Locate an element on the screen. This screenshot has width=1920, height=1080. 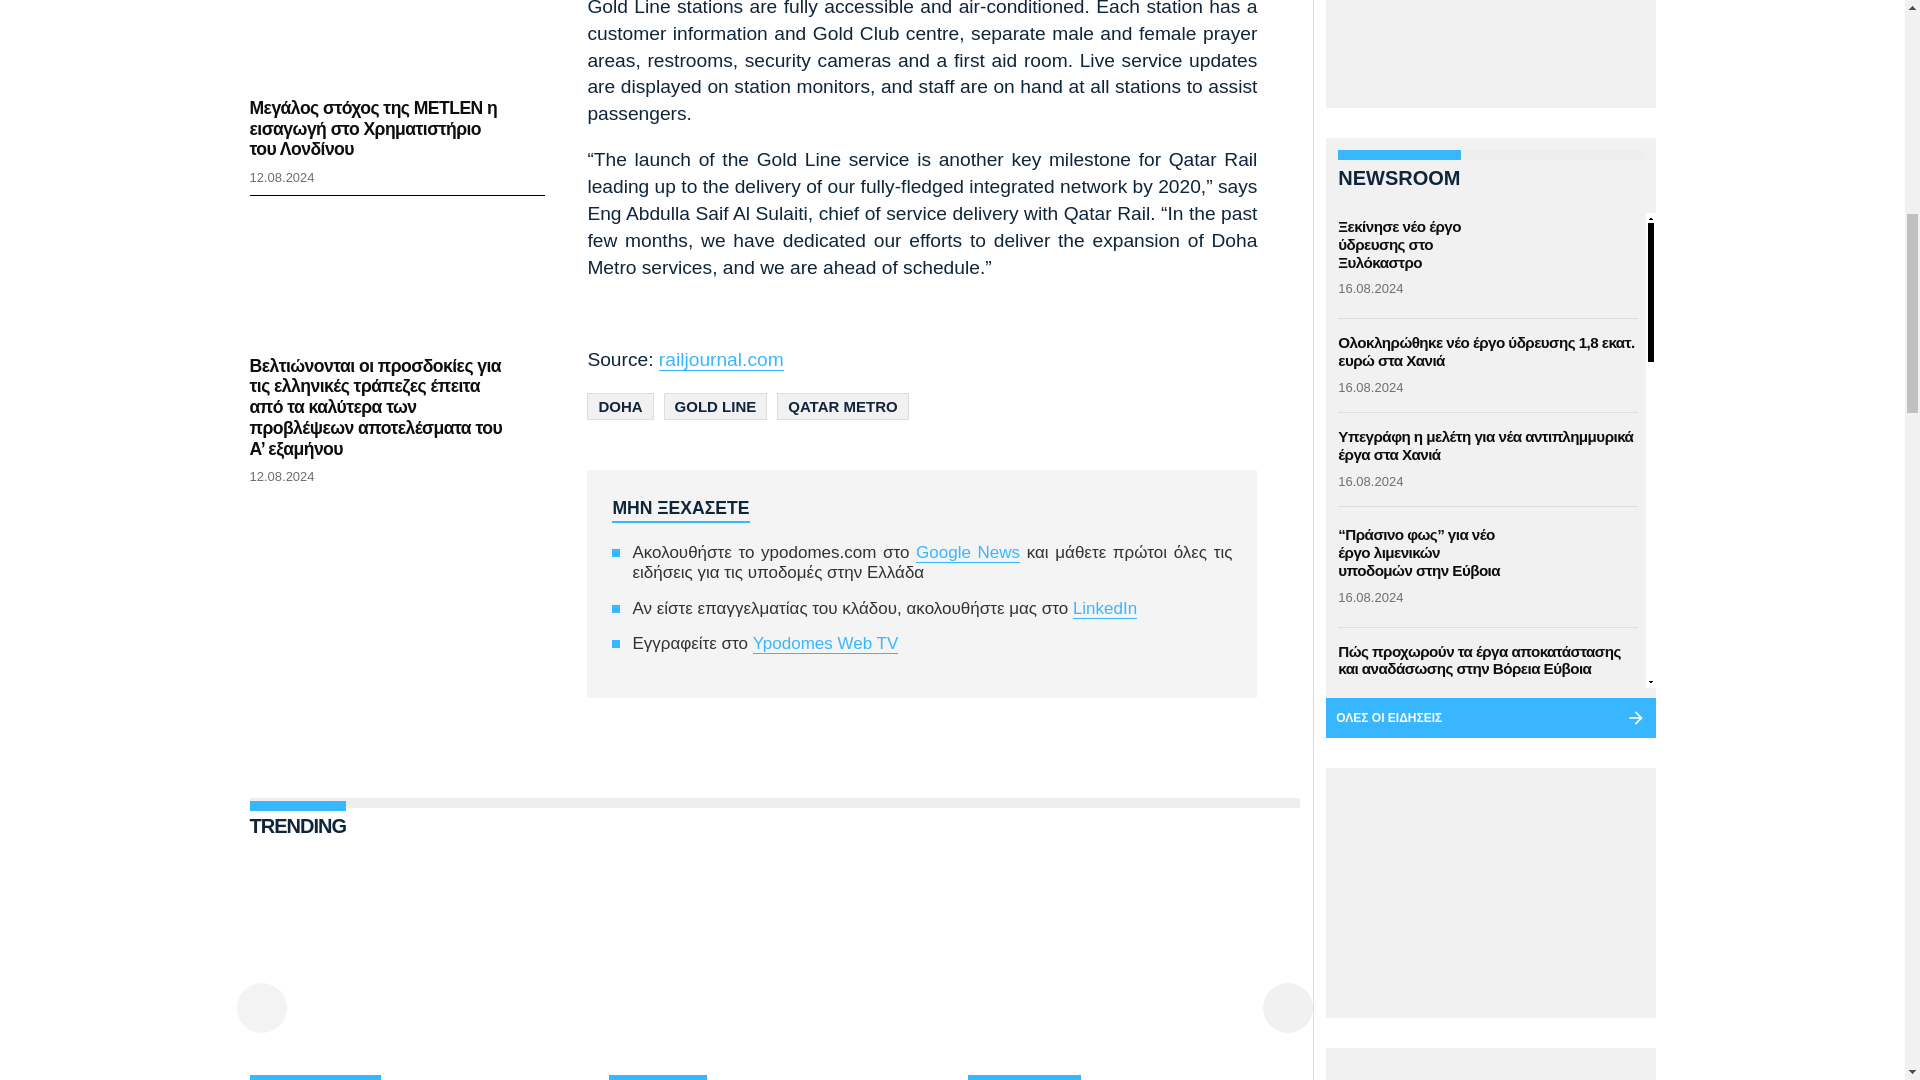
GOLD LINE is located at coordinates (716, 406).